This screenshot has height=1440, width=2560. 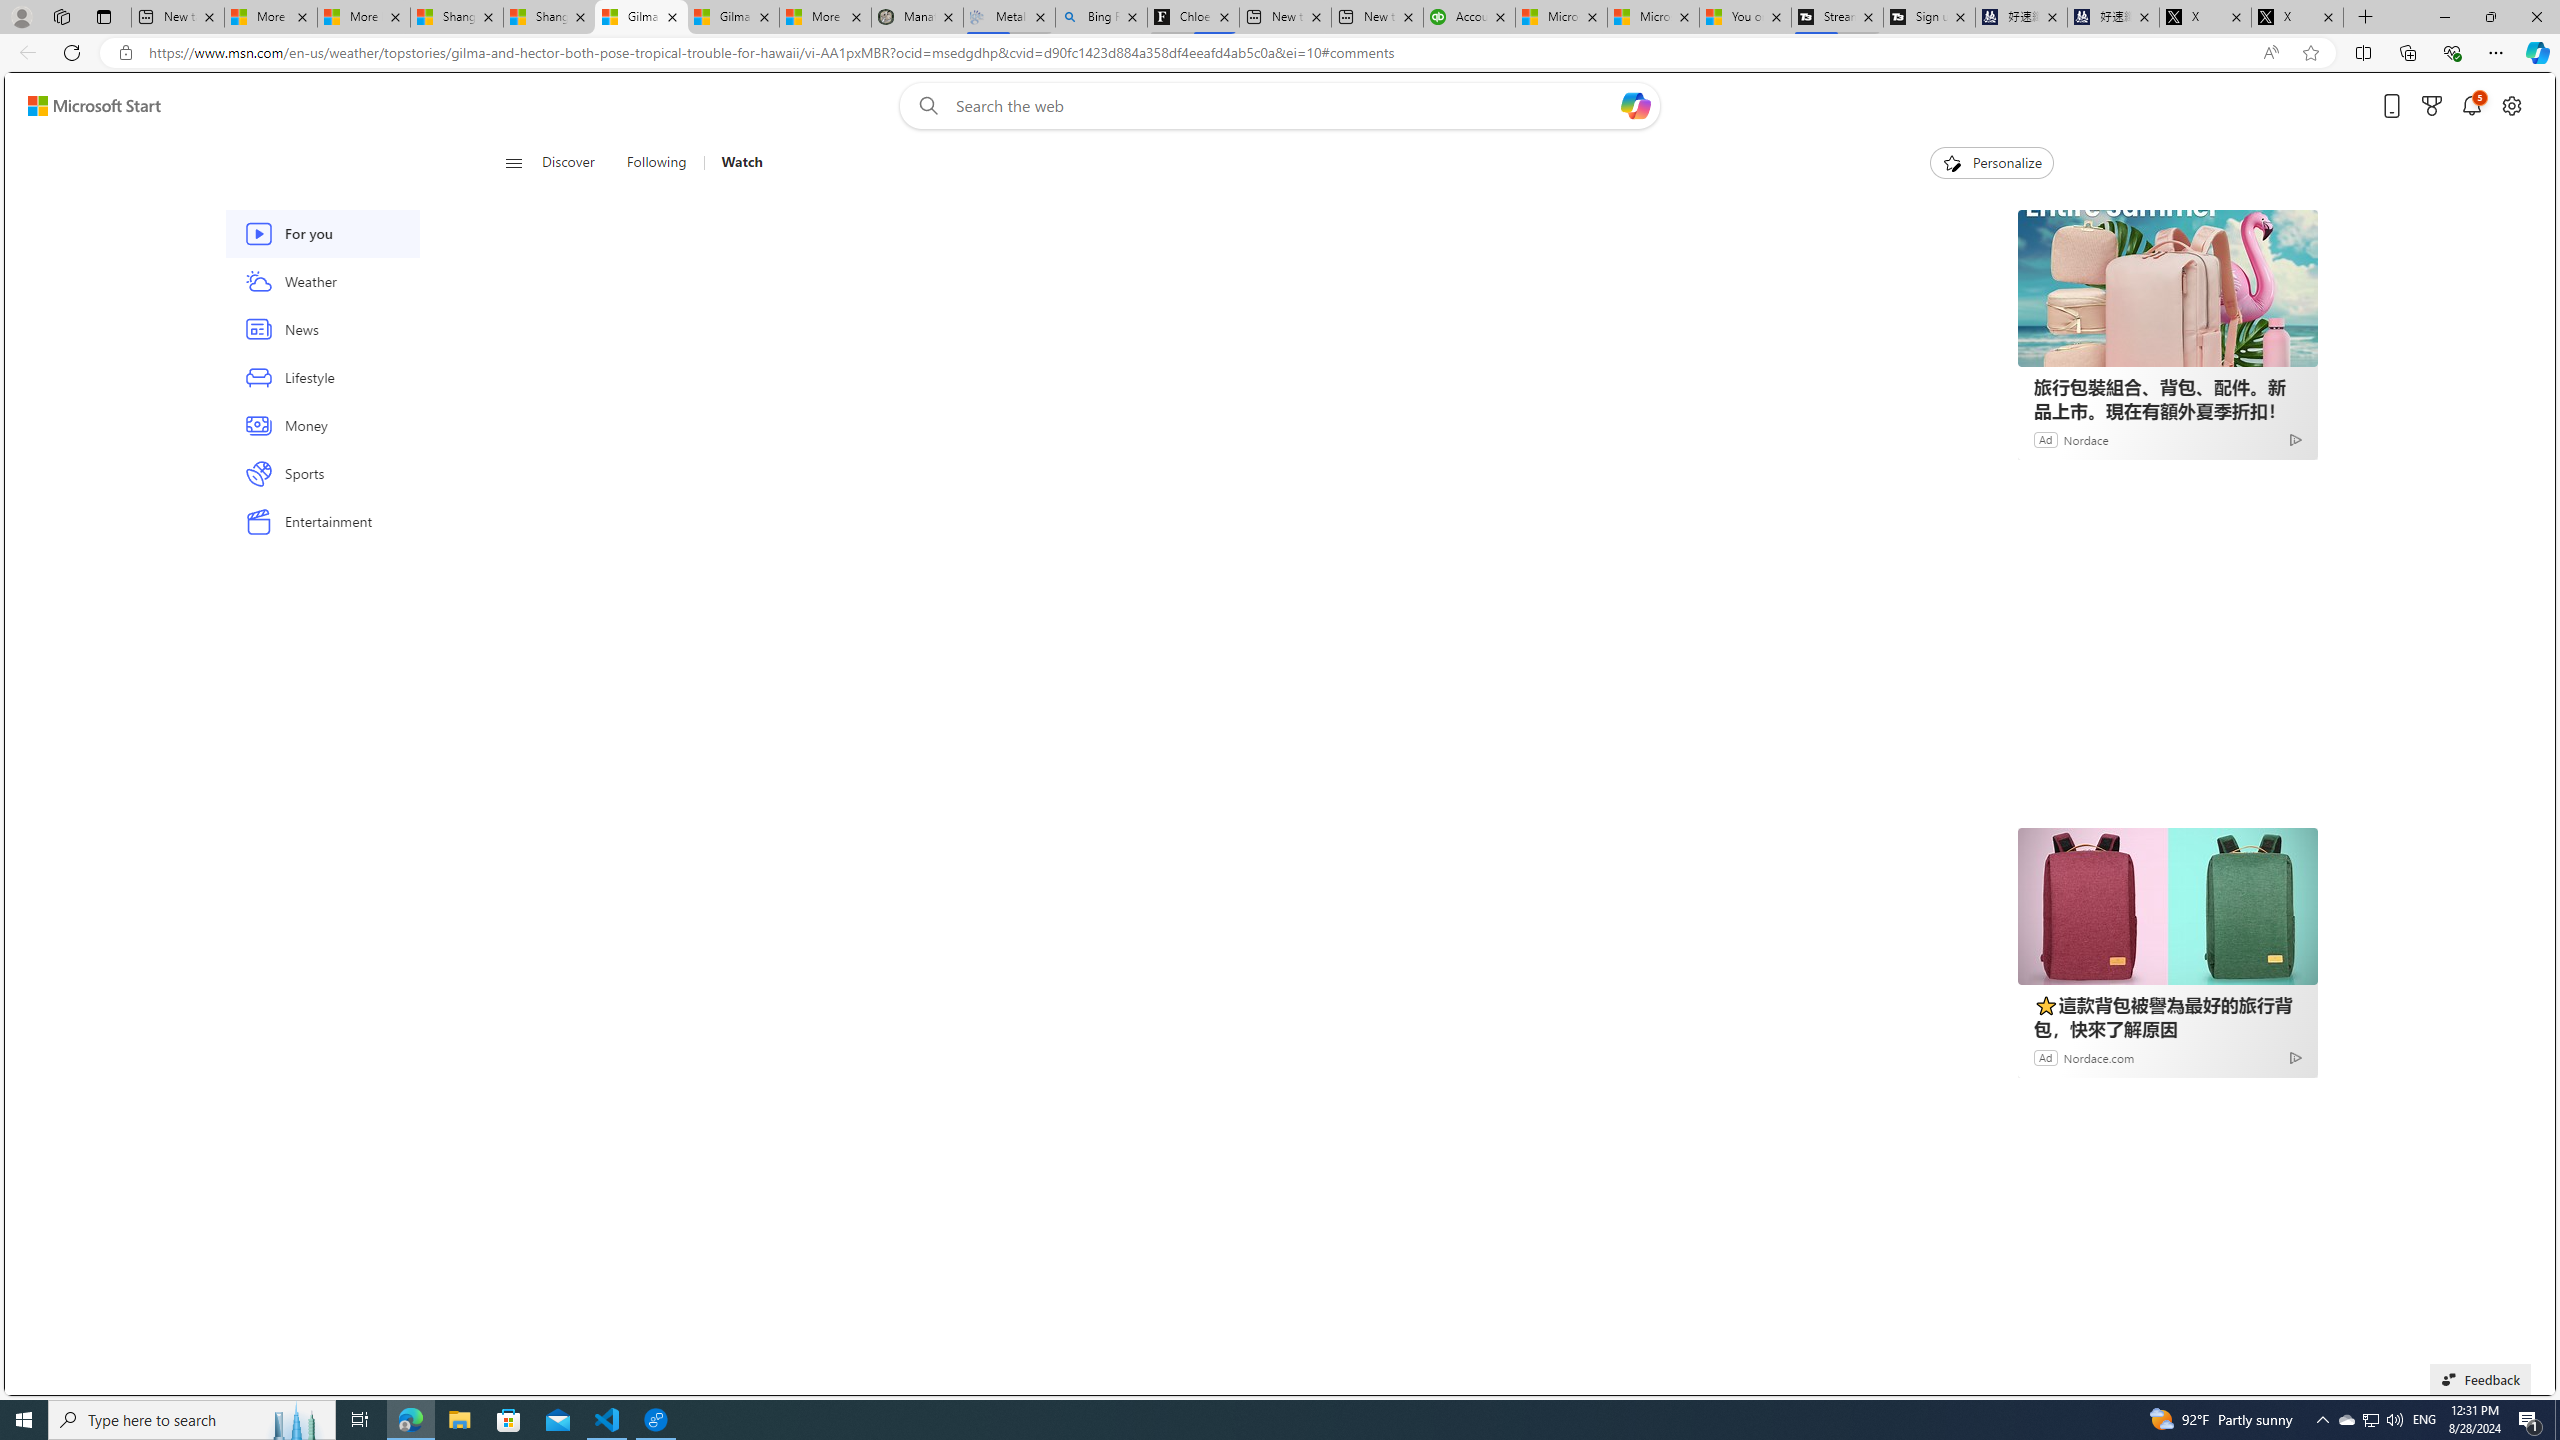 What do you see at coordinates (1102, 17) in the screenshot?
I see `Bing Real Estate - Home sales and rental listings` at bounding box center [1102, 17].